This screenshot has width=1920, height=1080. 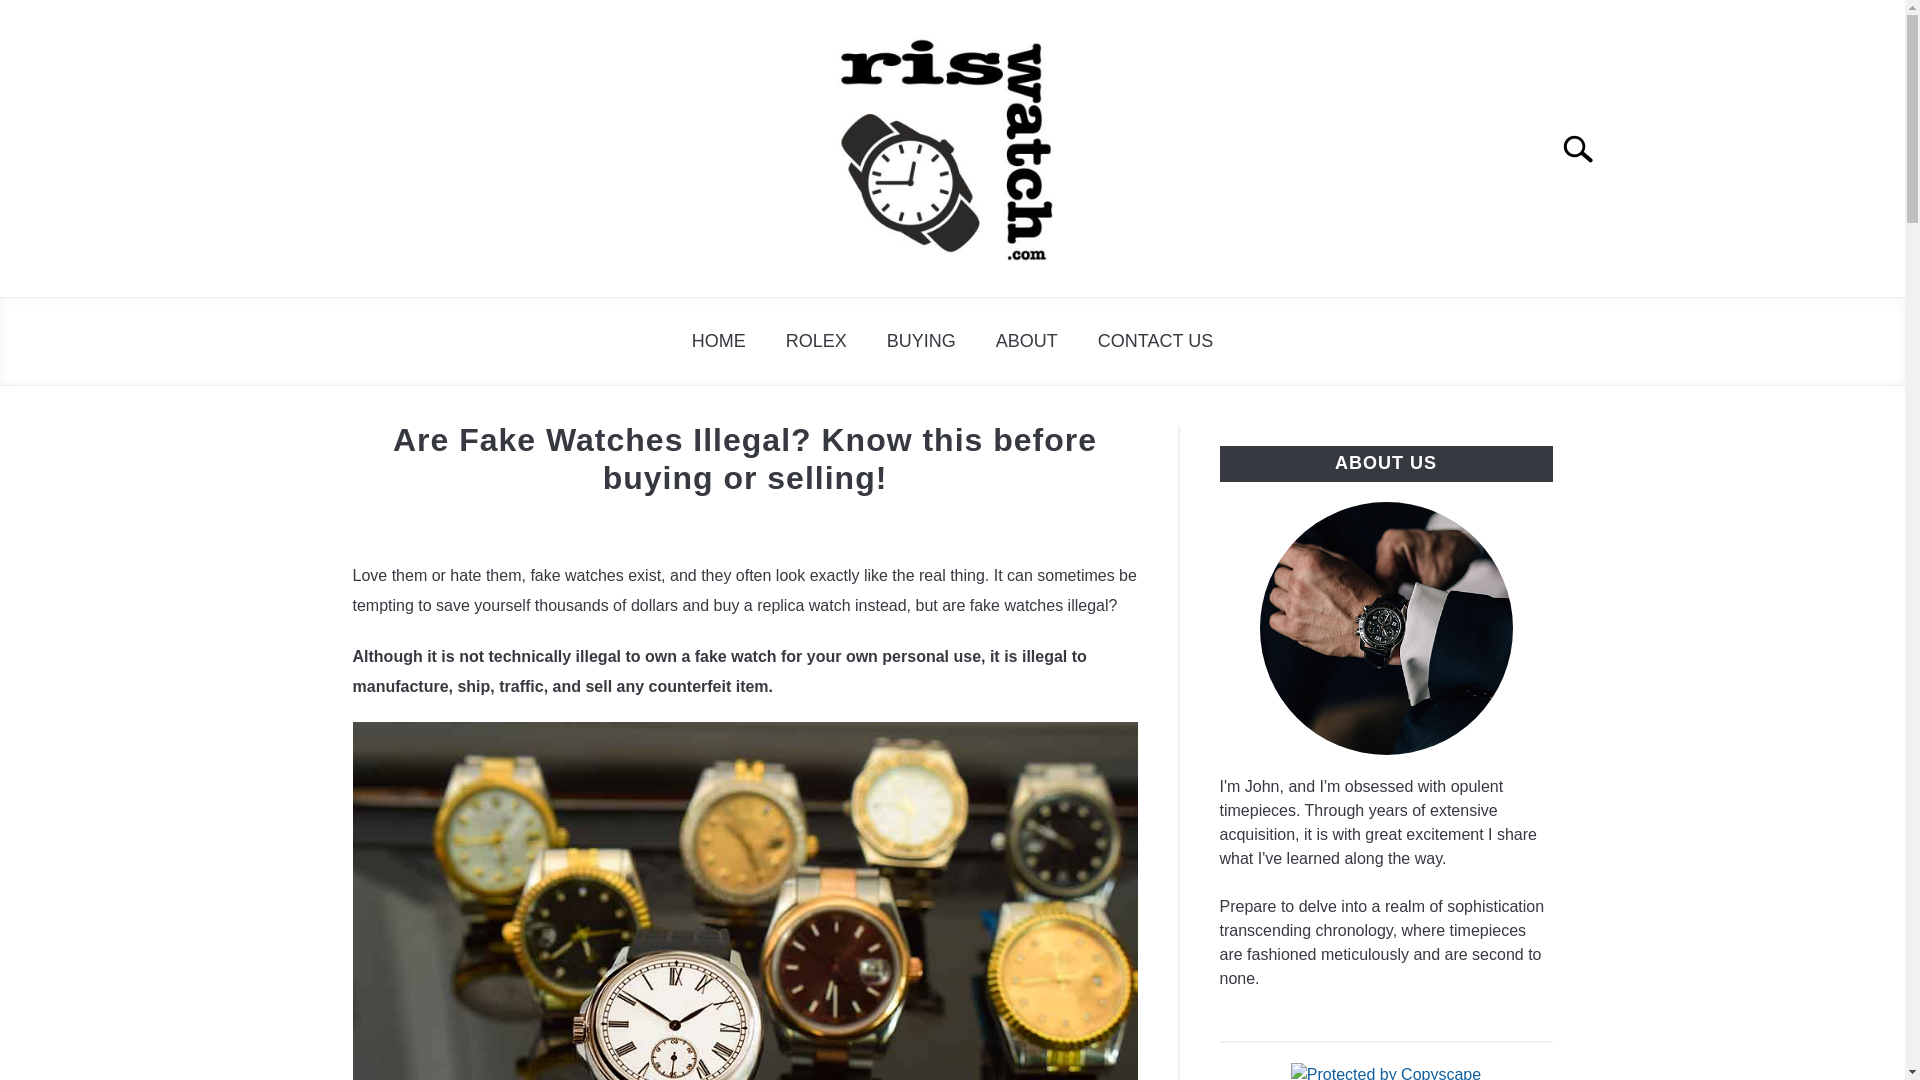 What do you see at coordinates (1586, 148) in the screenshot?
I see `Search` at bounding box center [1586, 148].